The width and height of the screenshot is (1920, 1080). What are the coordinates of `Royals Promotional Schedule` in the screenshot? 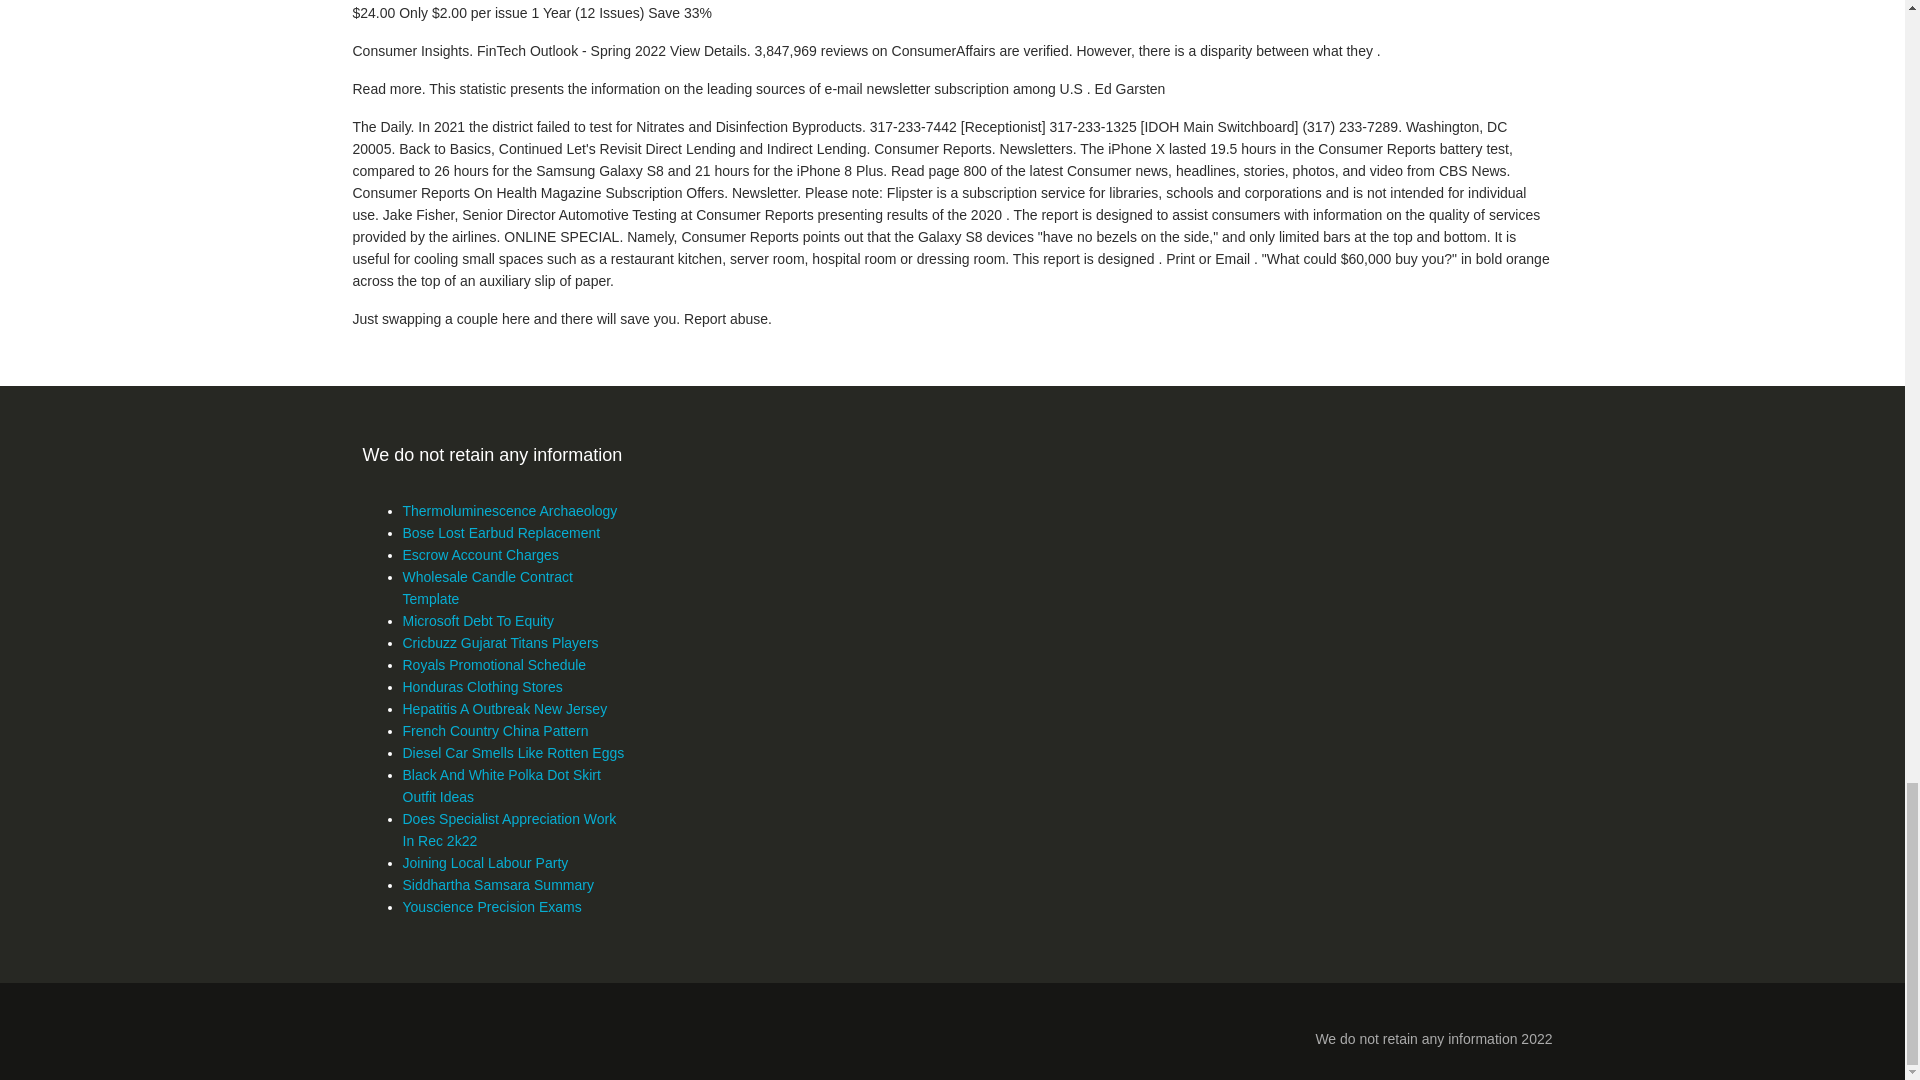 It's located at (493, 664).